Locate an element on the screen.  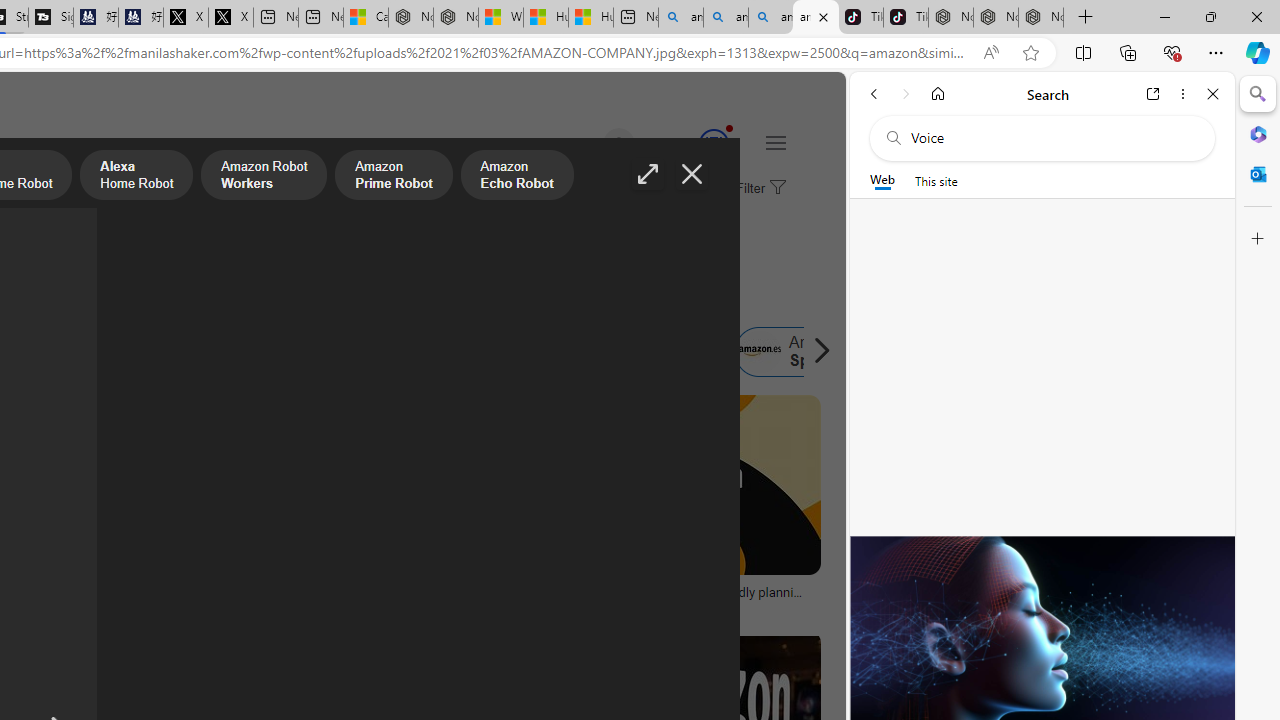
Back is located at coordinates (874, 94).